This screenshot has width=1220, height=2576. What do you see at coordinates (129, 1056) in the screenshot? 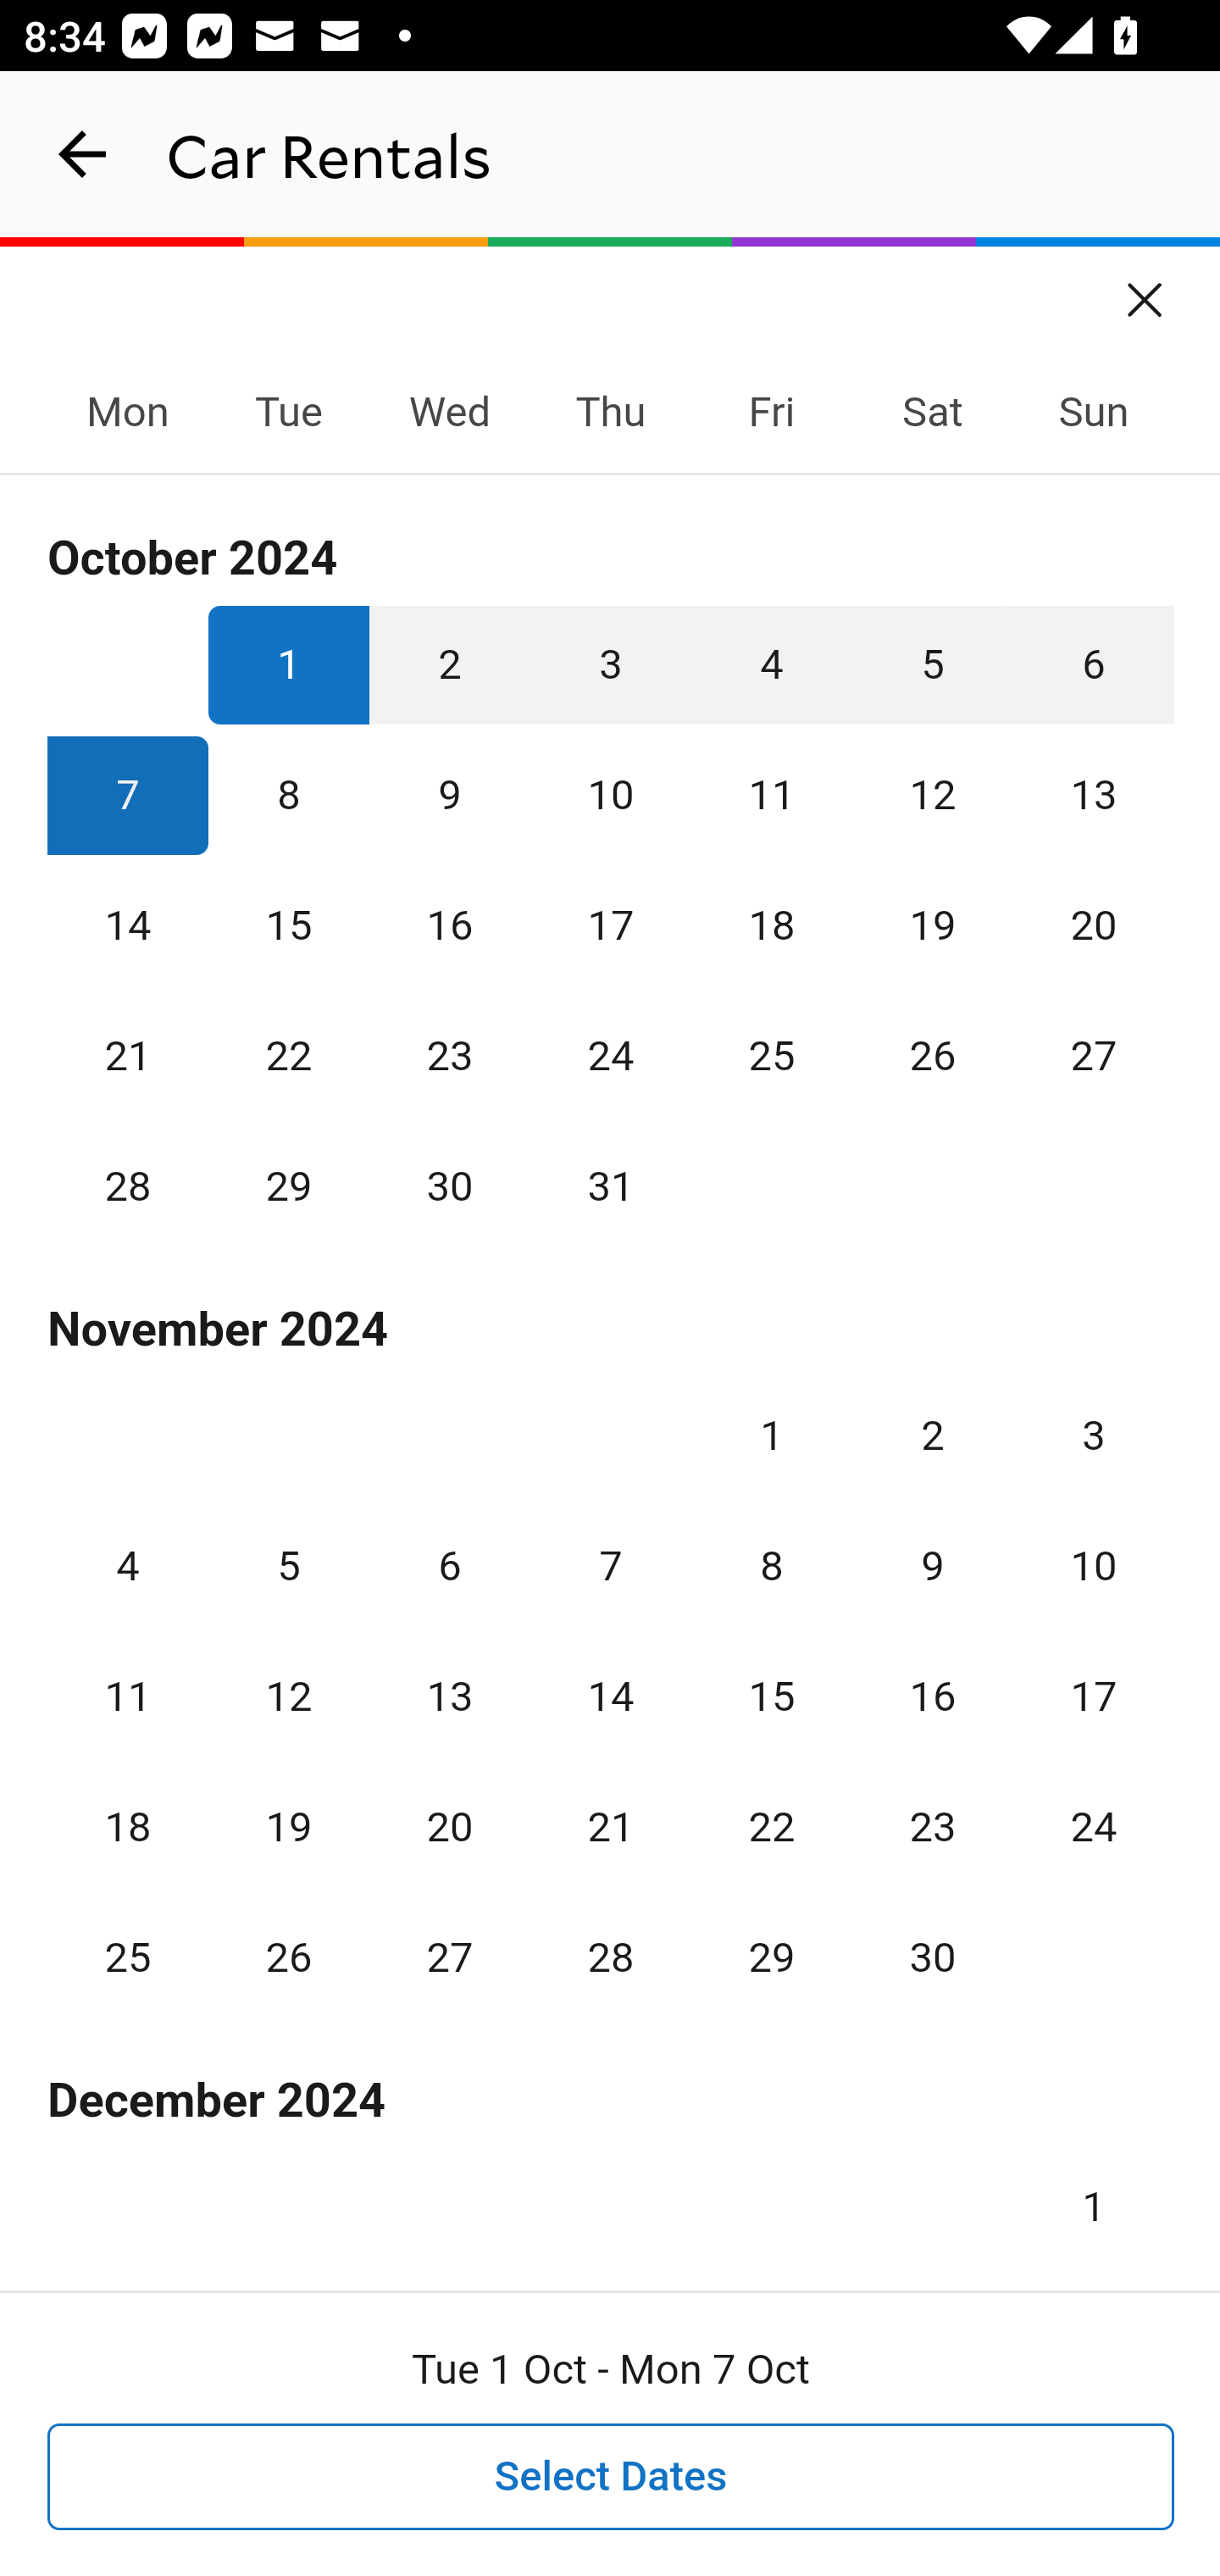
I see `21 October 2024` at bounding box center [129, 1056].